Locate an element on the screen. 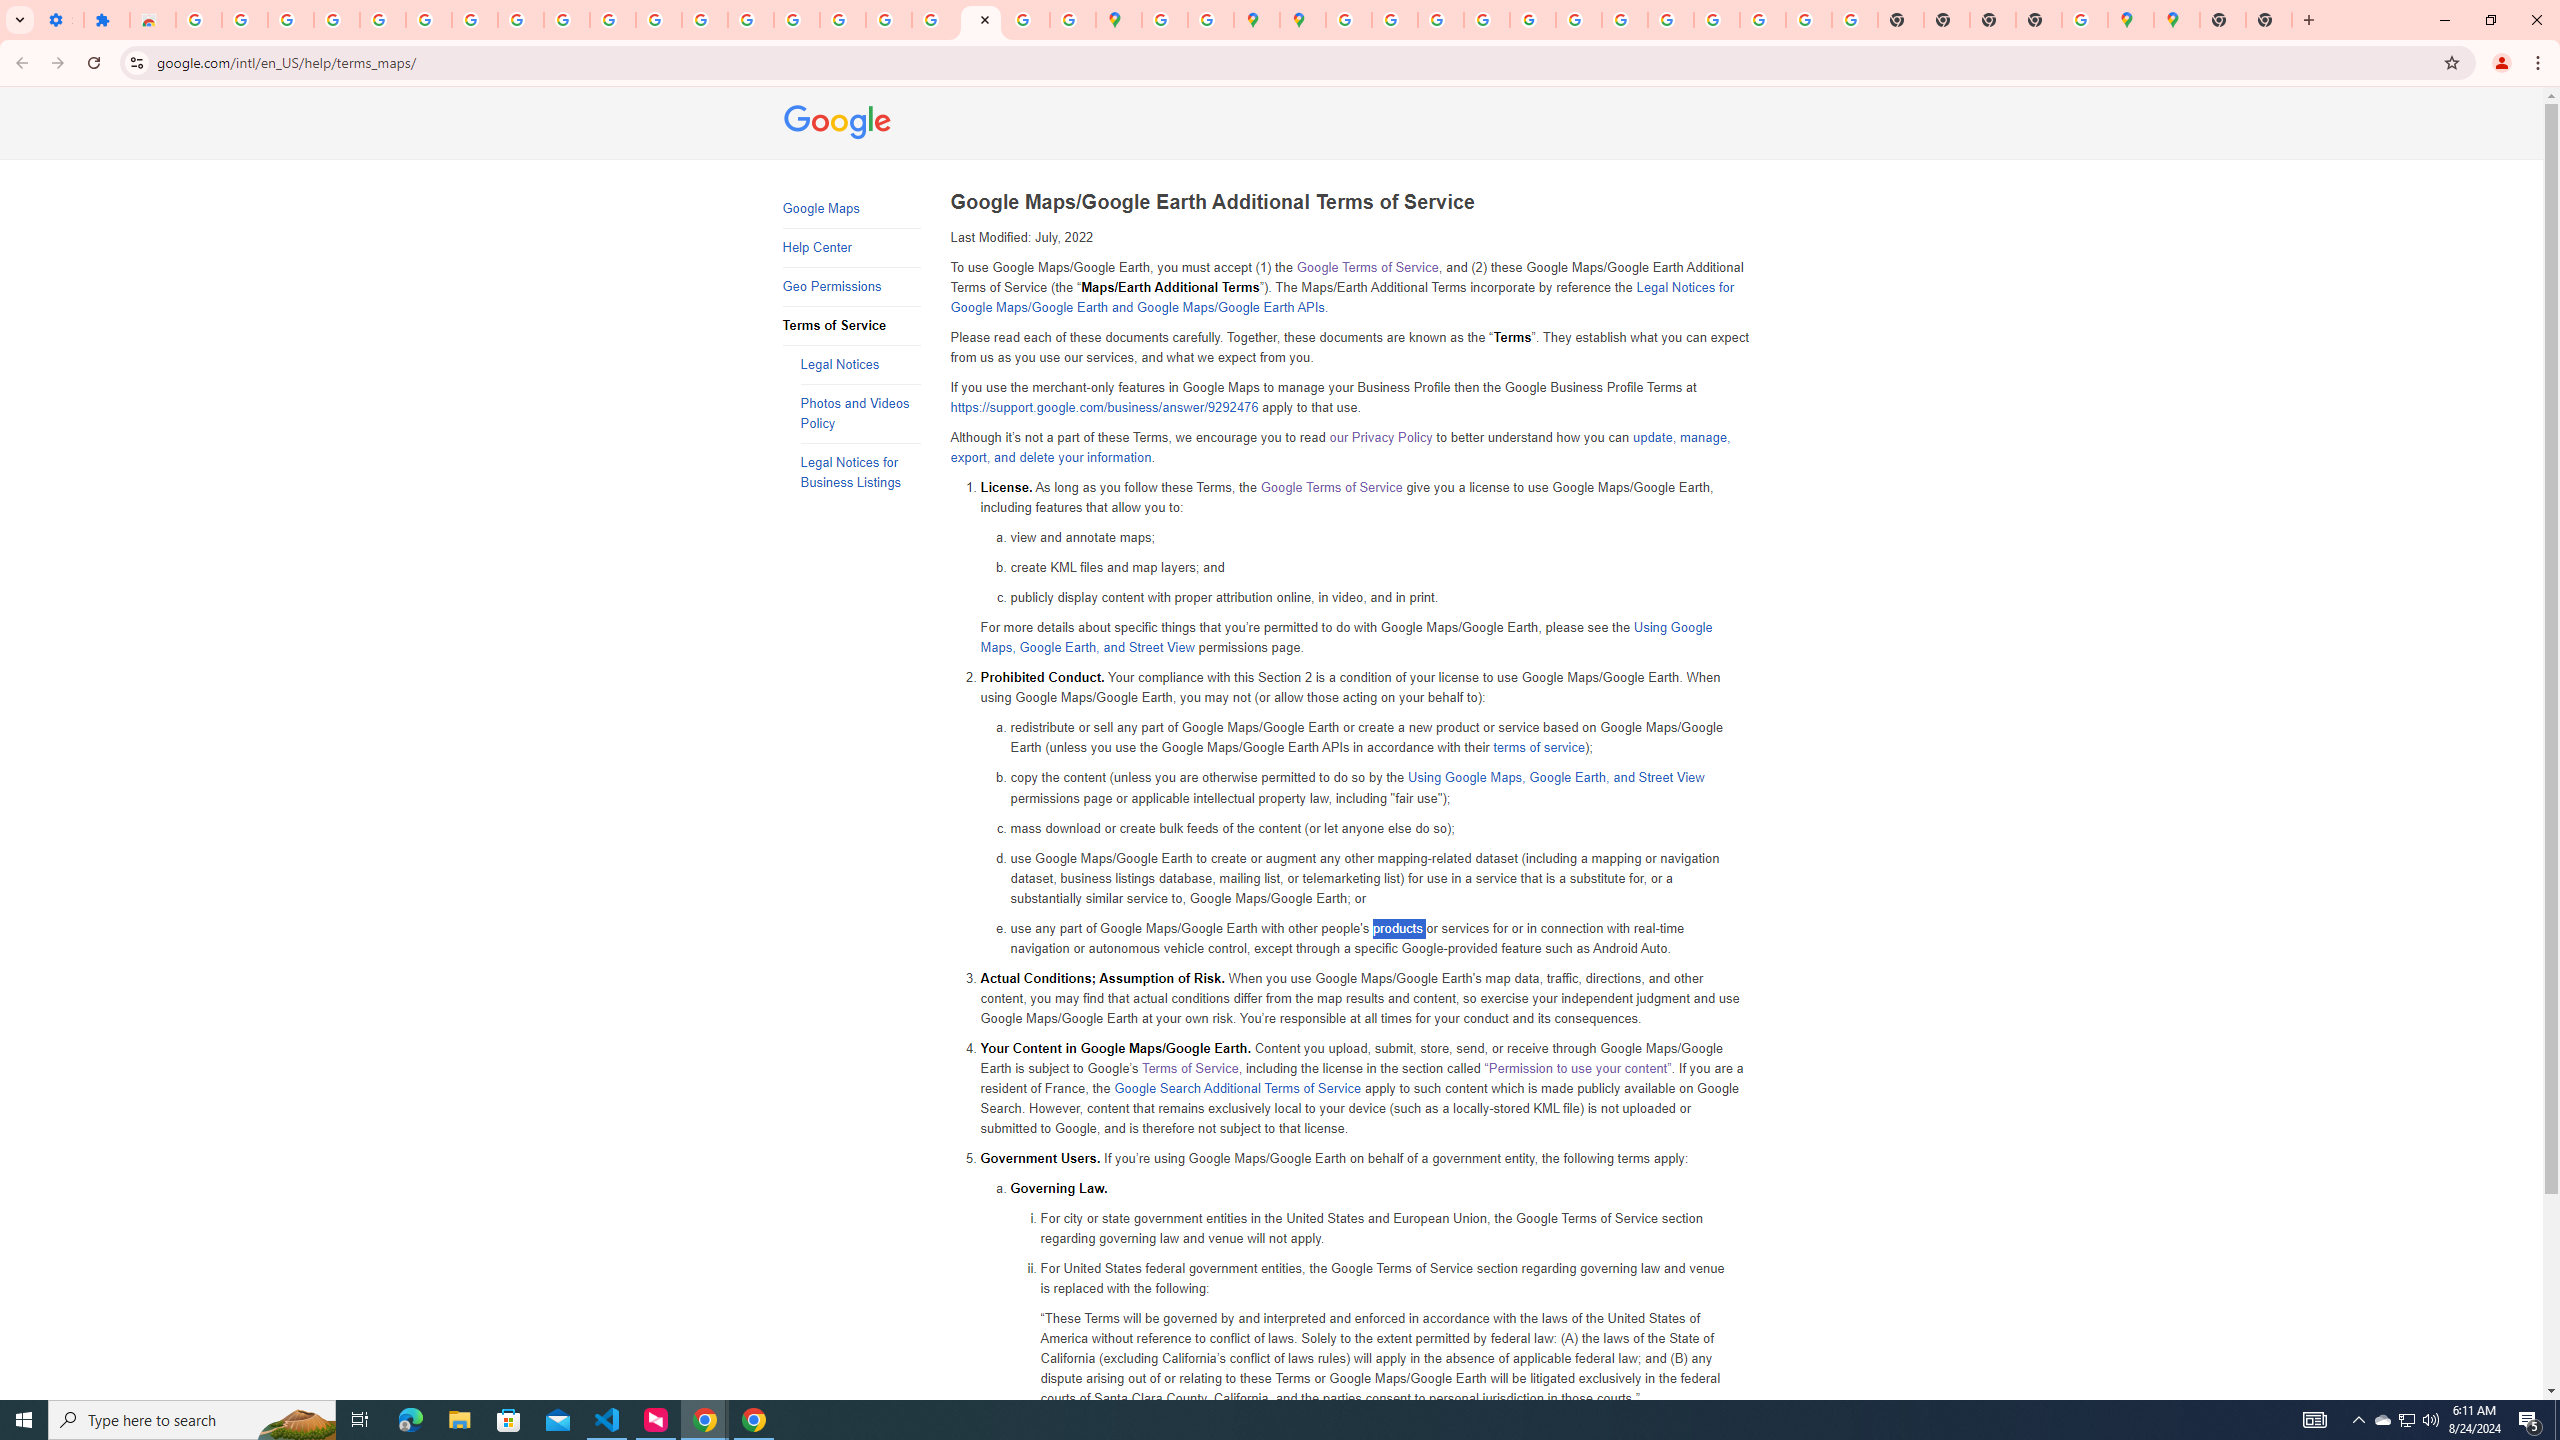 Image resolution: width=2560 pixels, height=1440 pixels. Privacy Help Center - Policies Help is located at coordinates (797, 20).